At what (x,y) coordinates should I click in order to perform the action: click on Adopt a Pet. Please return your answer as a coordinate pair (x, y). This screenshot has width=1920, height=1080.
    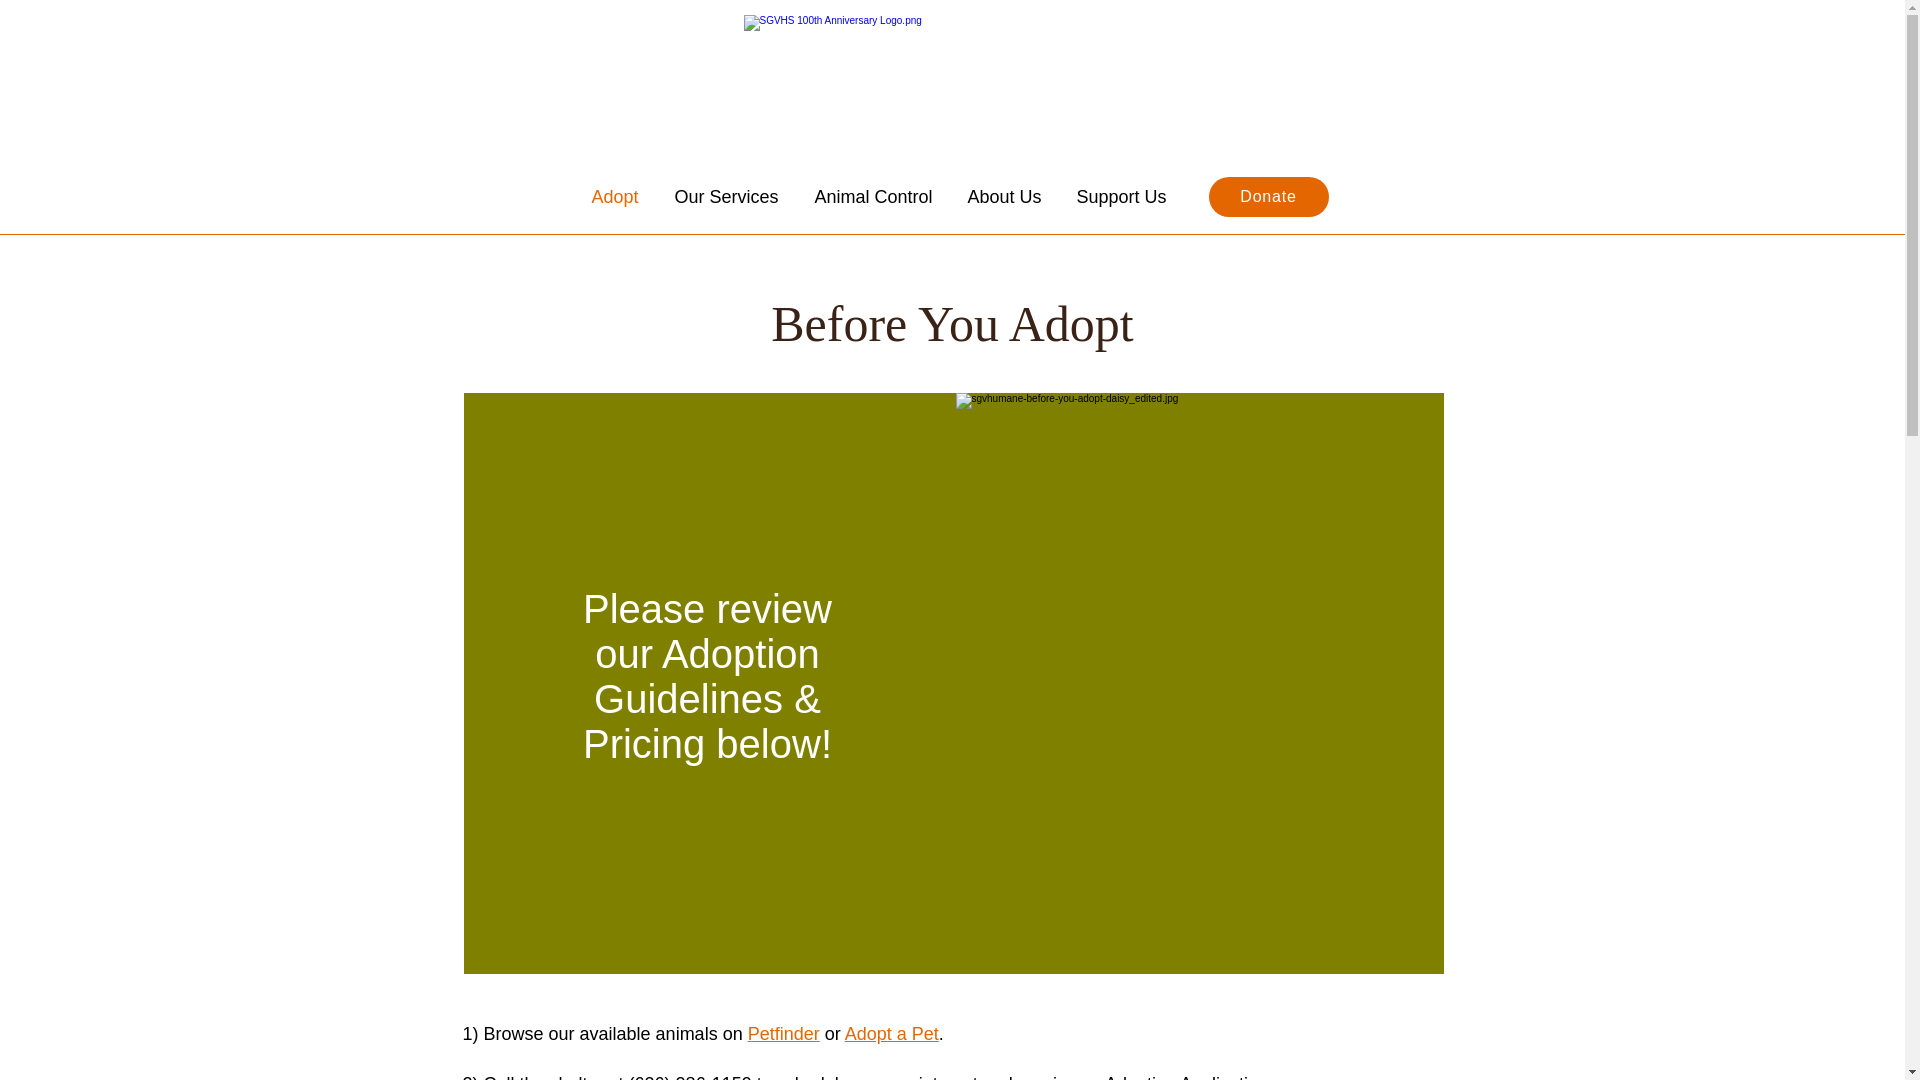
    Looking at the image, I should click on (891, 1034).